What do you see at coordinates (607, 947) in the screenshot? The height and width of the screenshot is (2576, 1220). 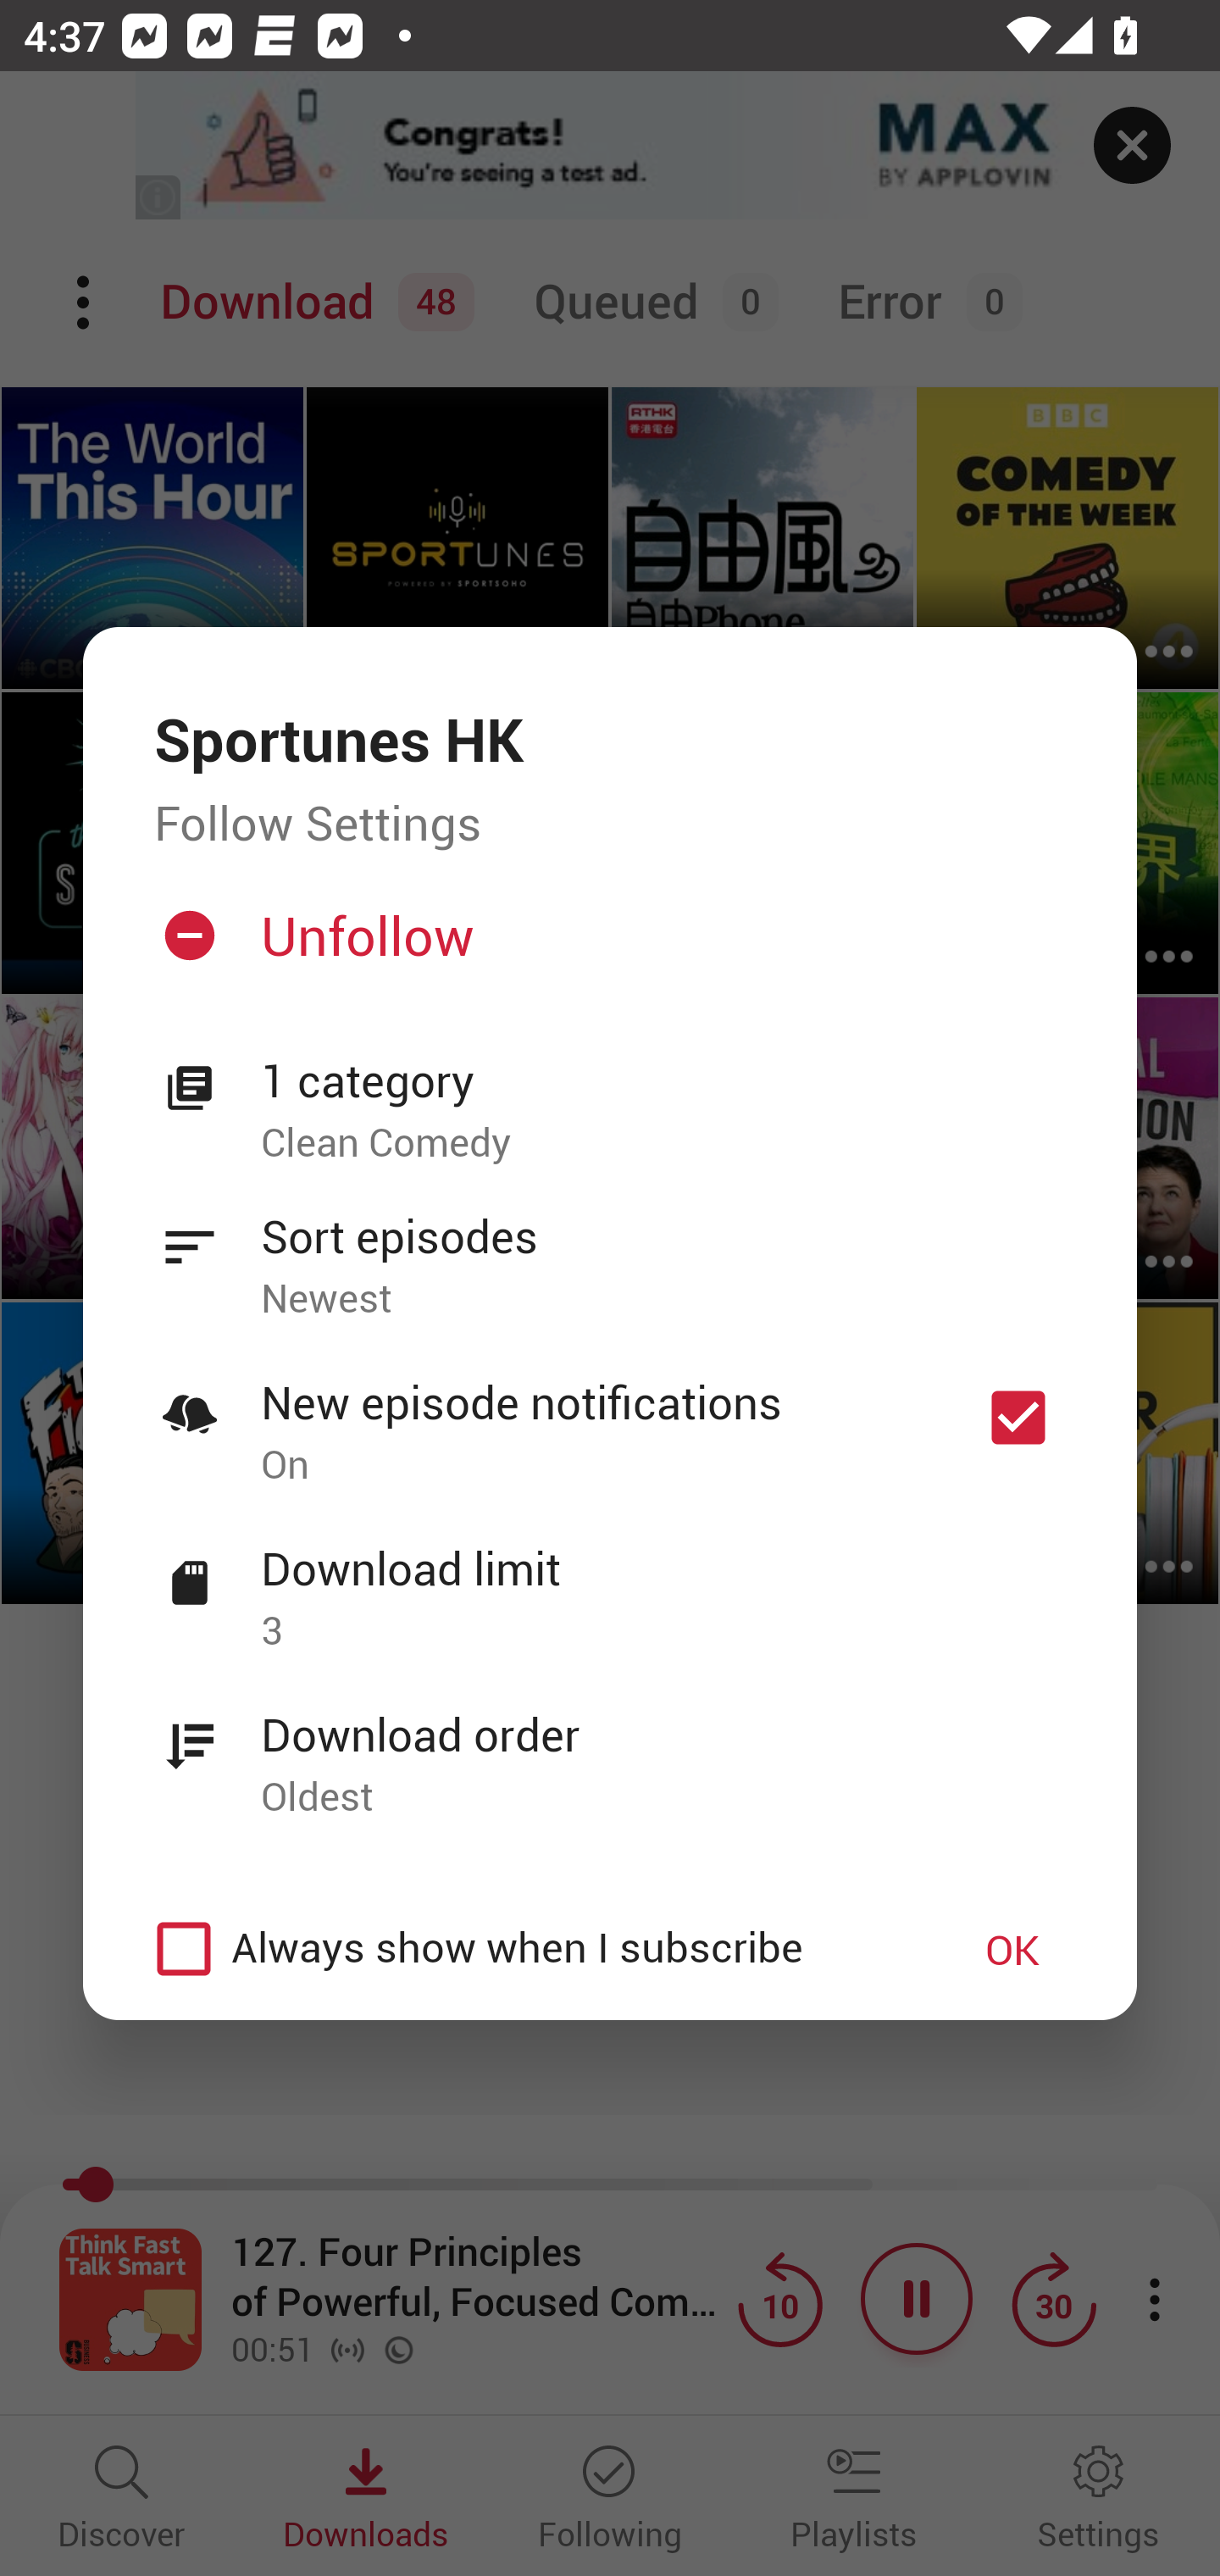 I see `Unfollow` at bounding box center [607, 947].